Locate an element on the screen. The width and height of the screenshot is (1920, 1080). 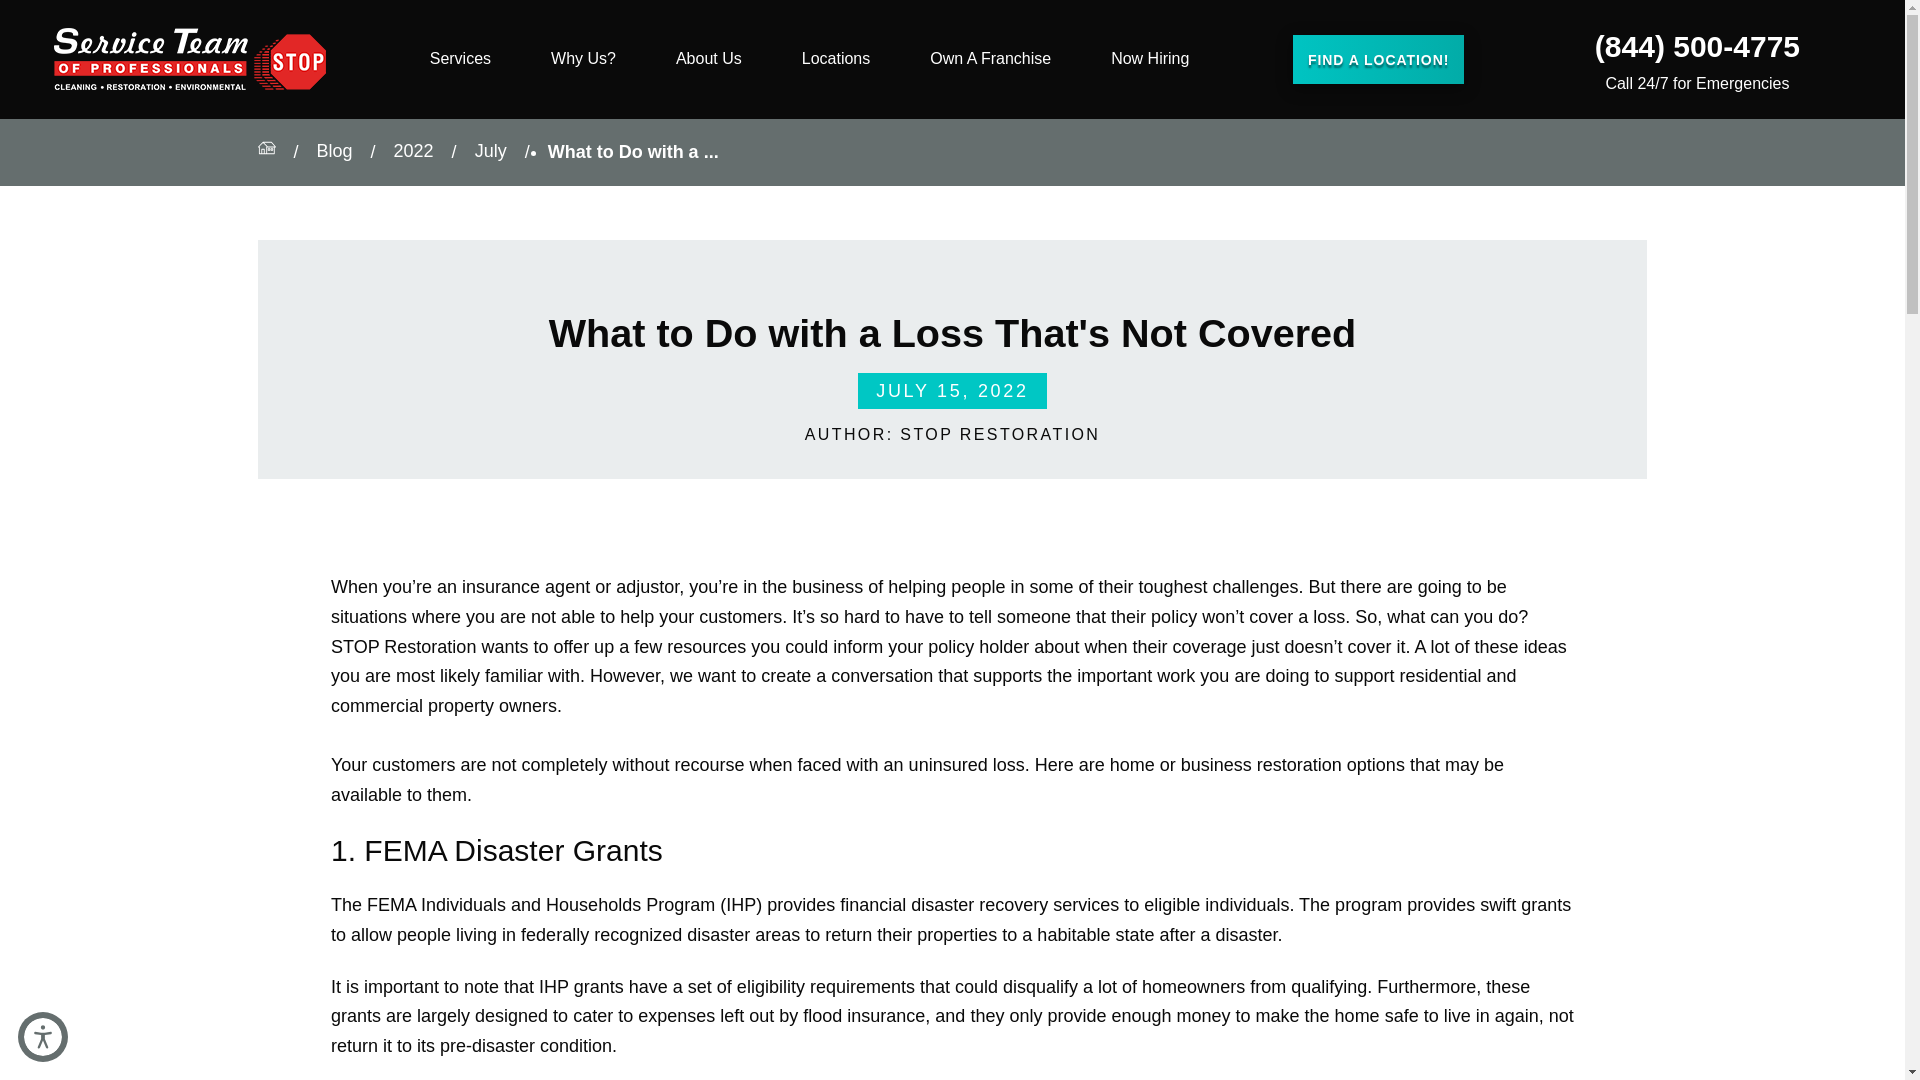
Blog is located at coordinates (334, 152).